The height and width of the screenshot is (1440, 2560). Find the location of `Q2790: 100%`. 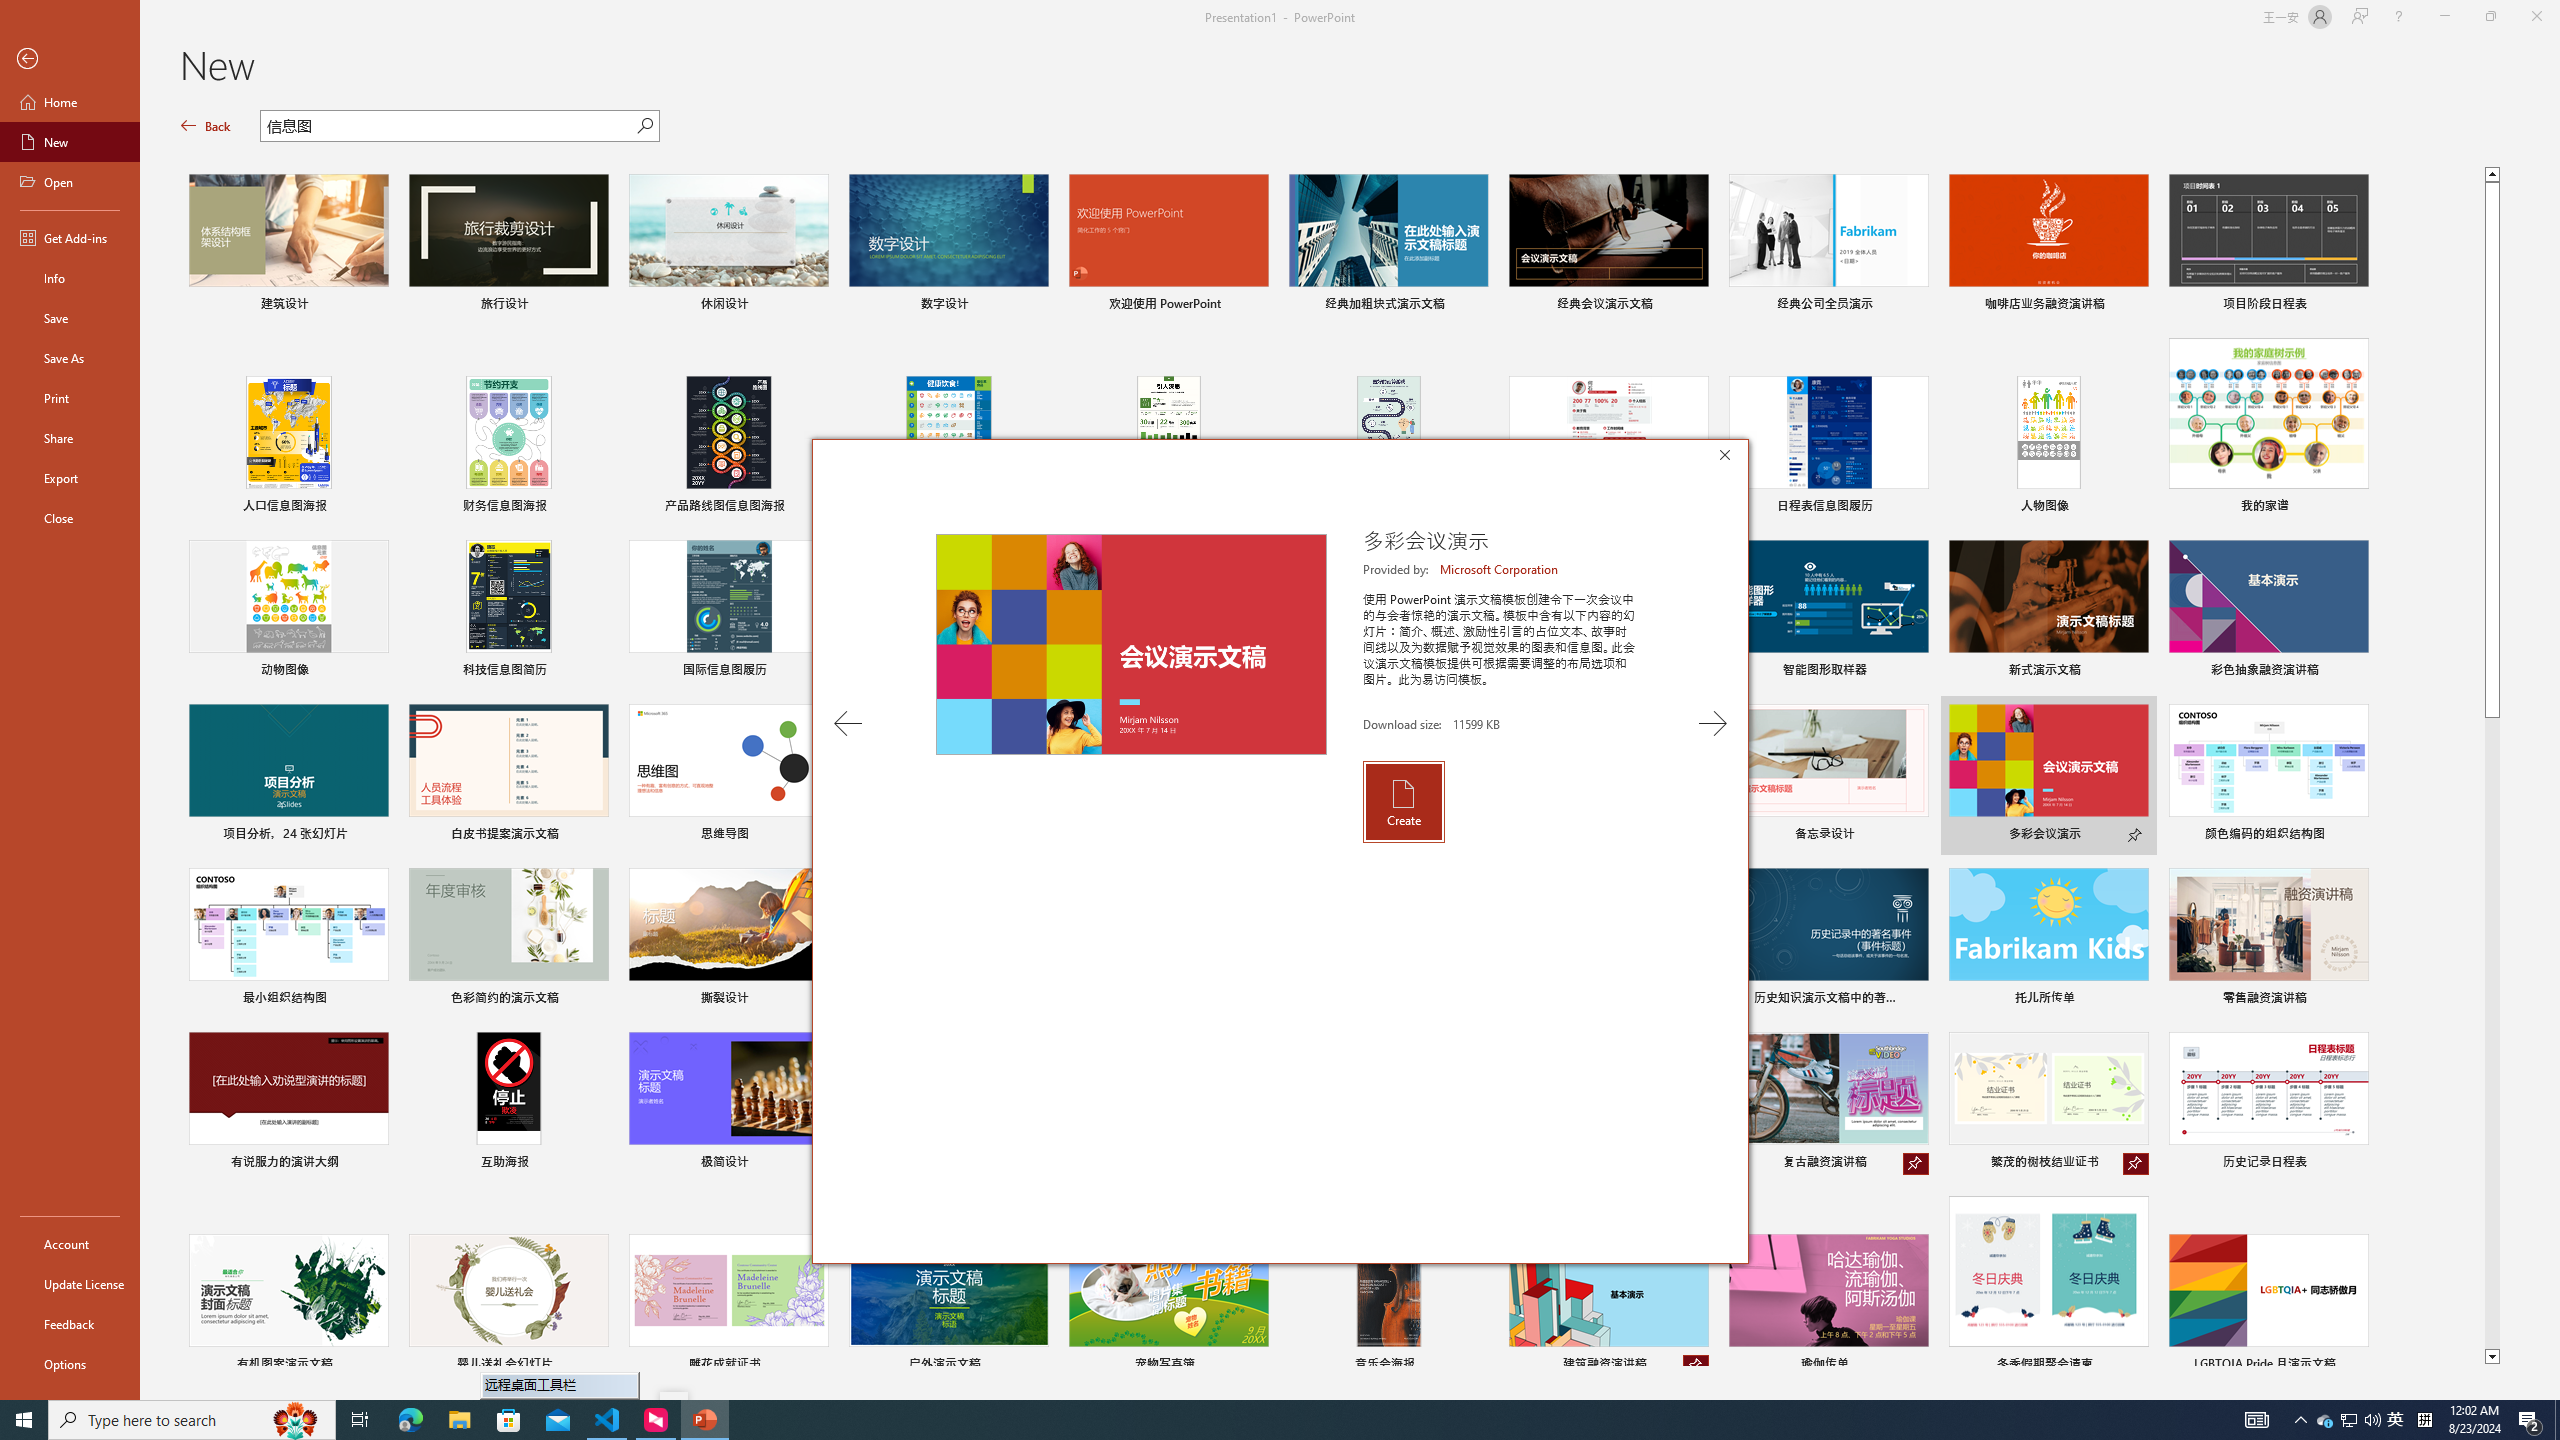

Q2790: 100% is located at coordinates (2372, 1420).